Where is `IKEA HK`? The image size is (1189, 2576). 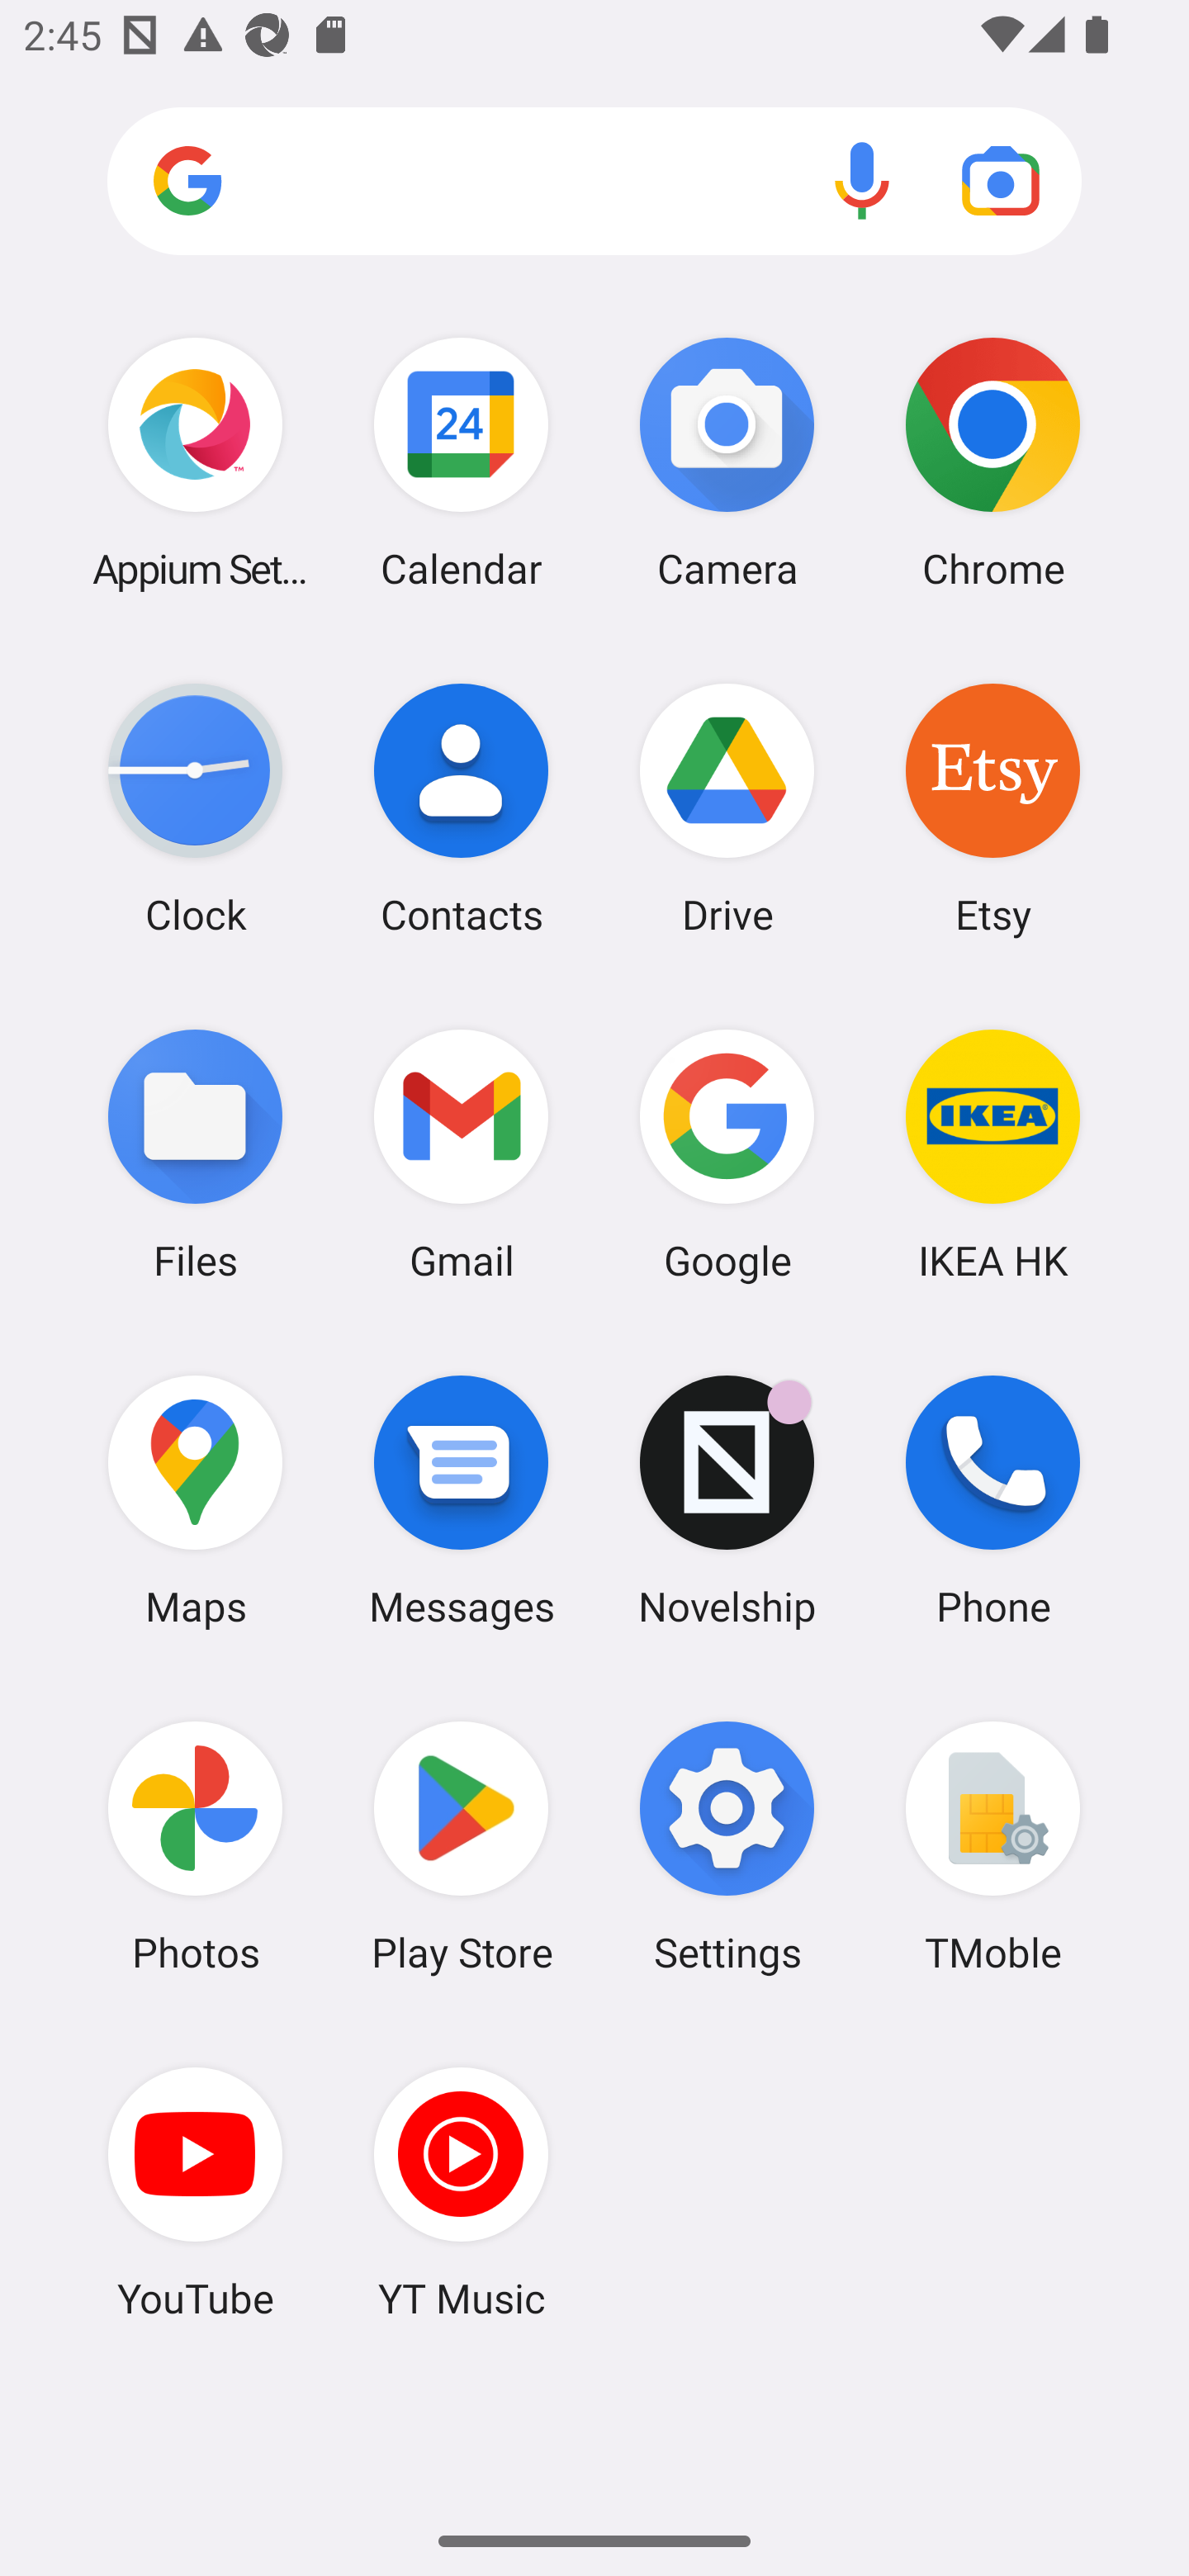 IKEA HK is located at coordinates (992, 1153).